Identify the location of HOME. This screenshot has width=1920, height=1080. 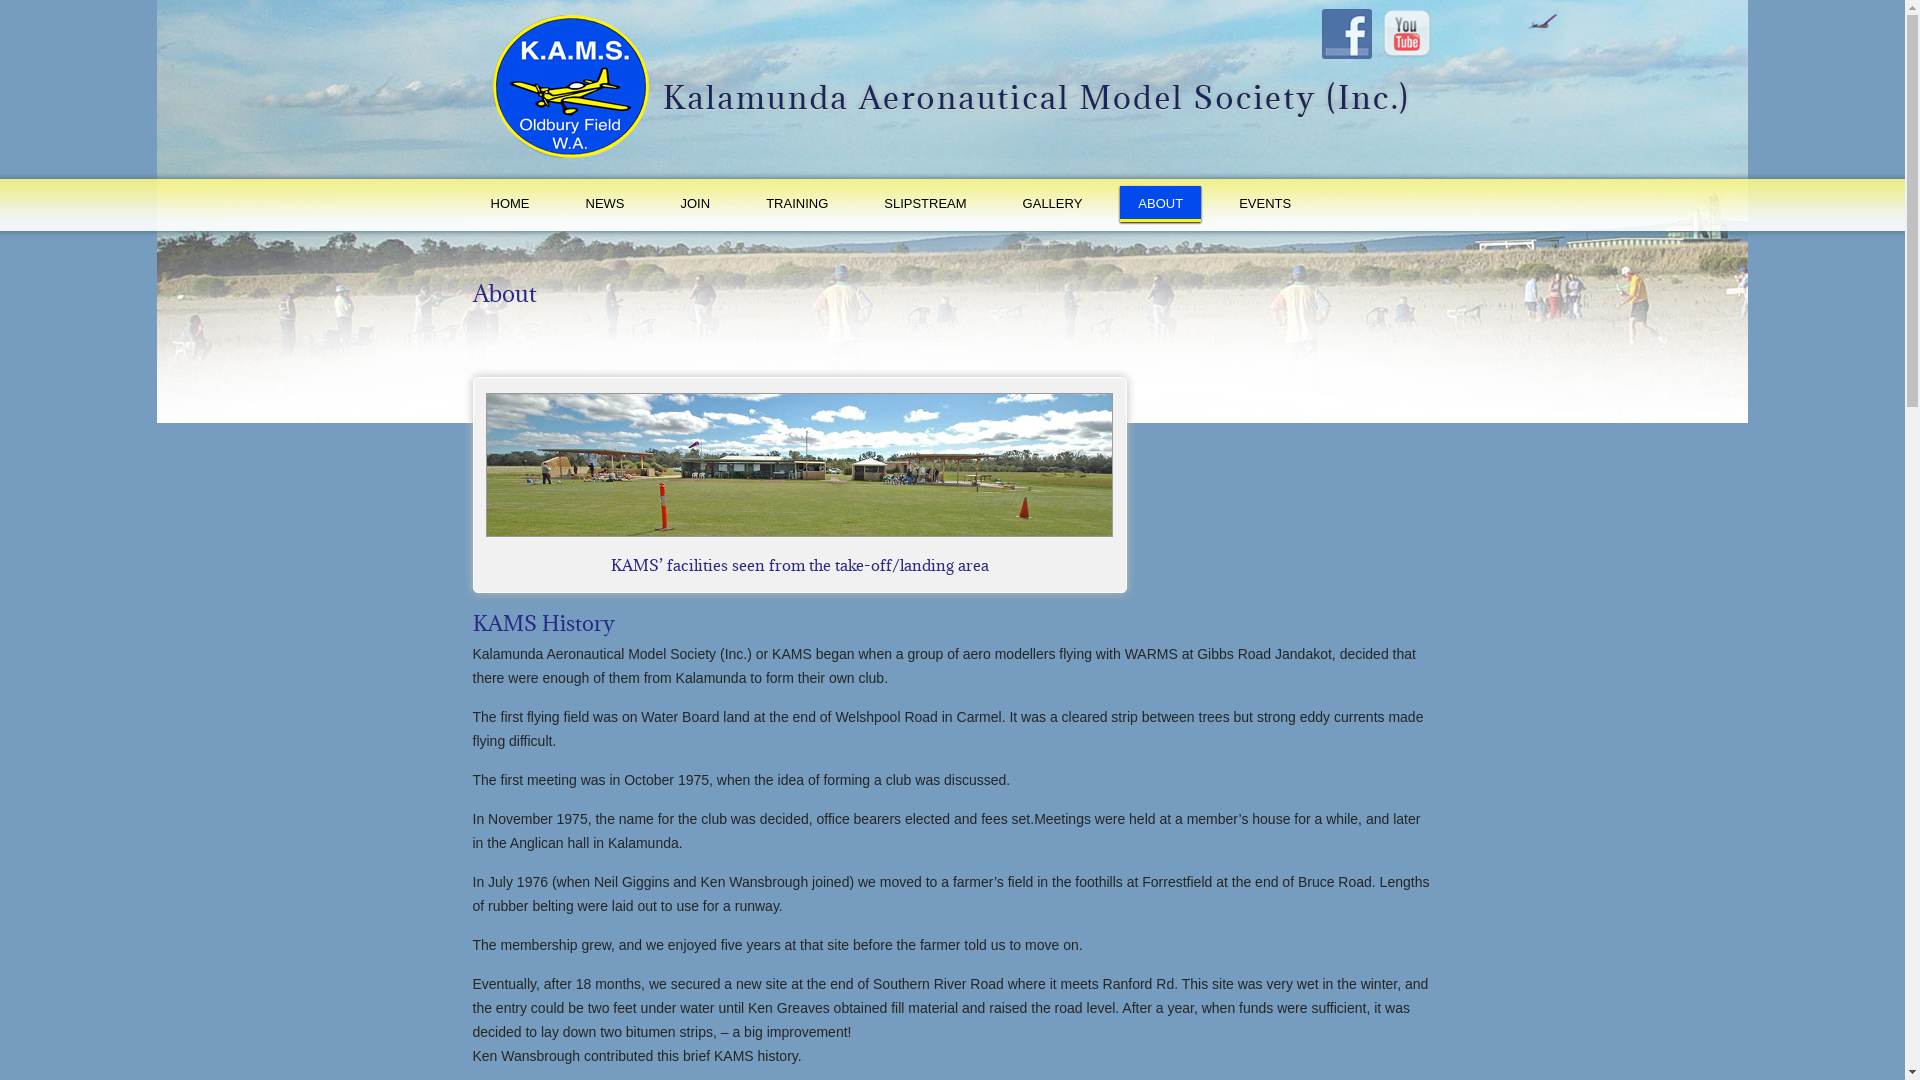
(510, 204).